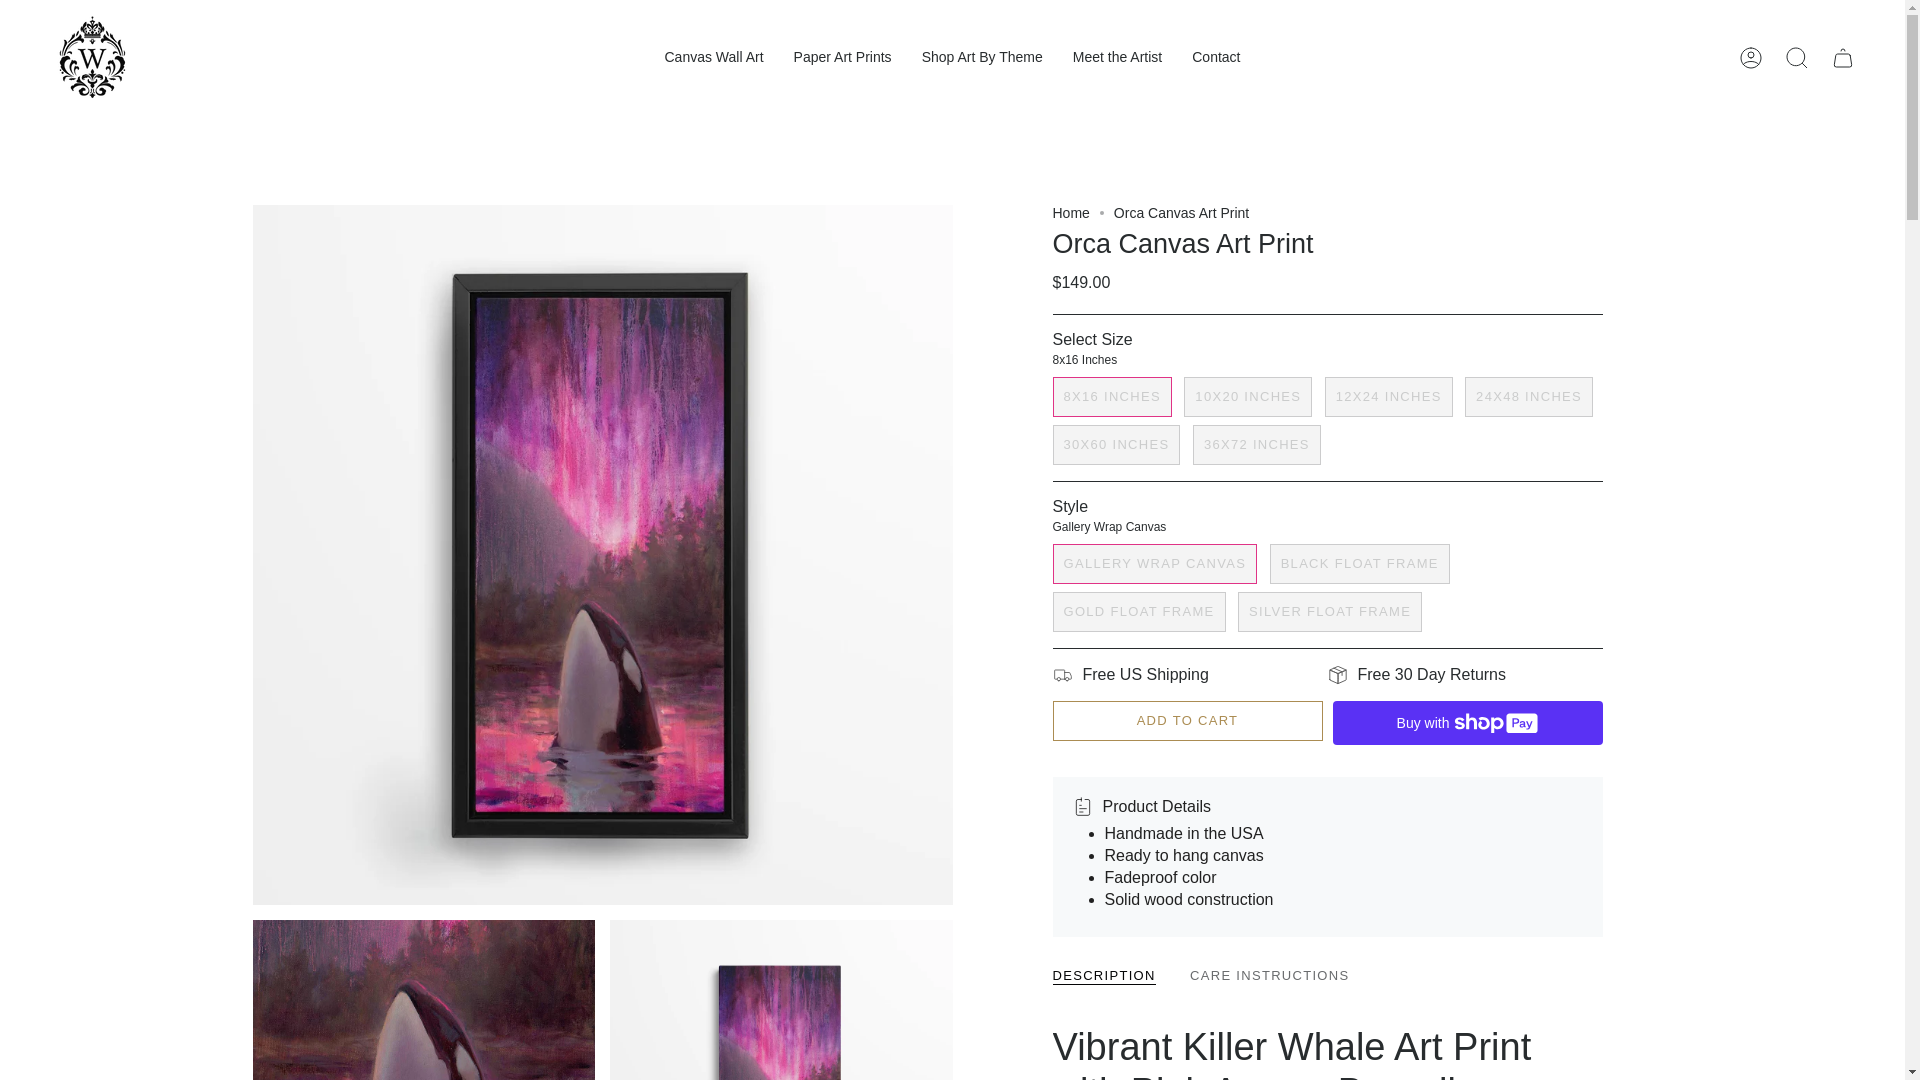 The width and height of the screenshot is (1920, 1080). What do you see at coordinates (1116, 58) in the screenshot?
I see `Meet the Artist` at bounding box center [1116, 58].